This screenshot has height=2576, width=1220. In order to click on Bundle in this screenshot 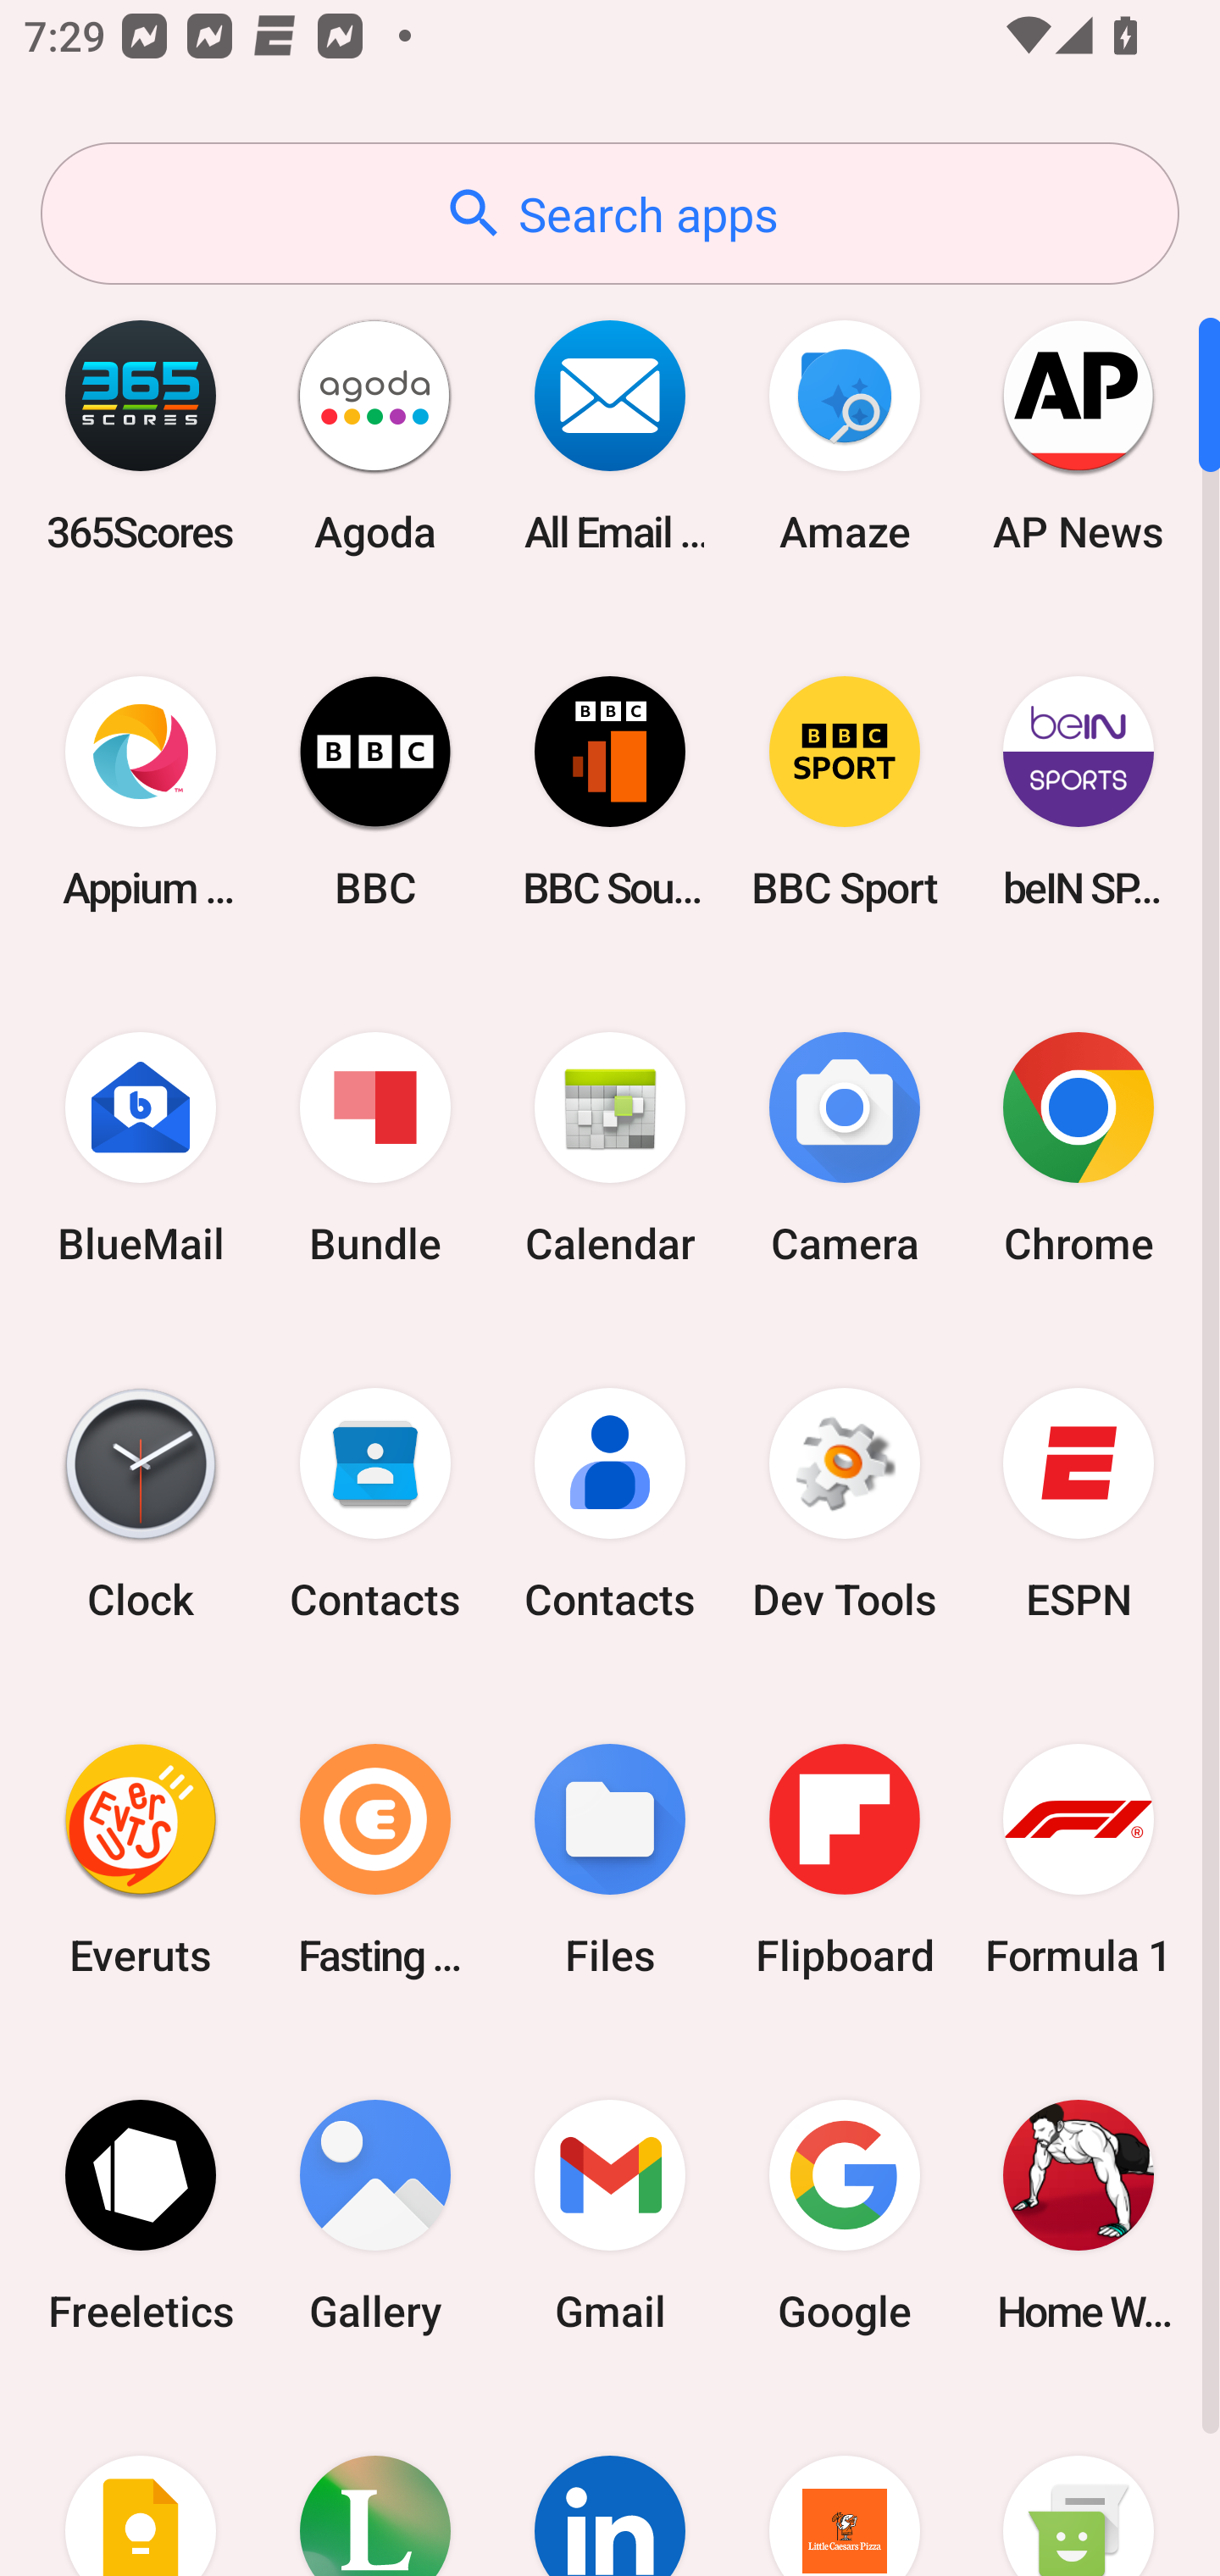, I will do `click(375, 1149)`.